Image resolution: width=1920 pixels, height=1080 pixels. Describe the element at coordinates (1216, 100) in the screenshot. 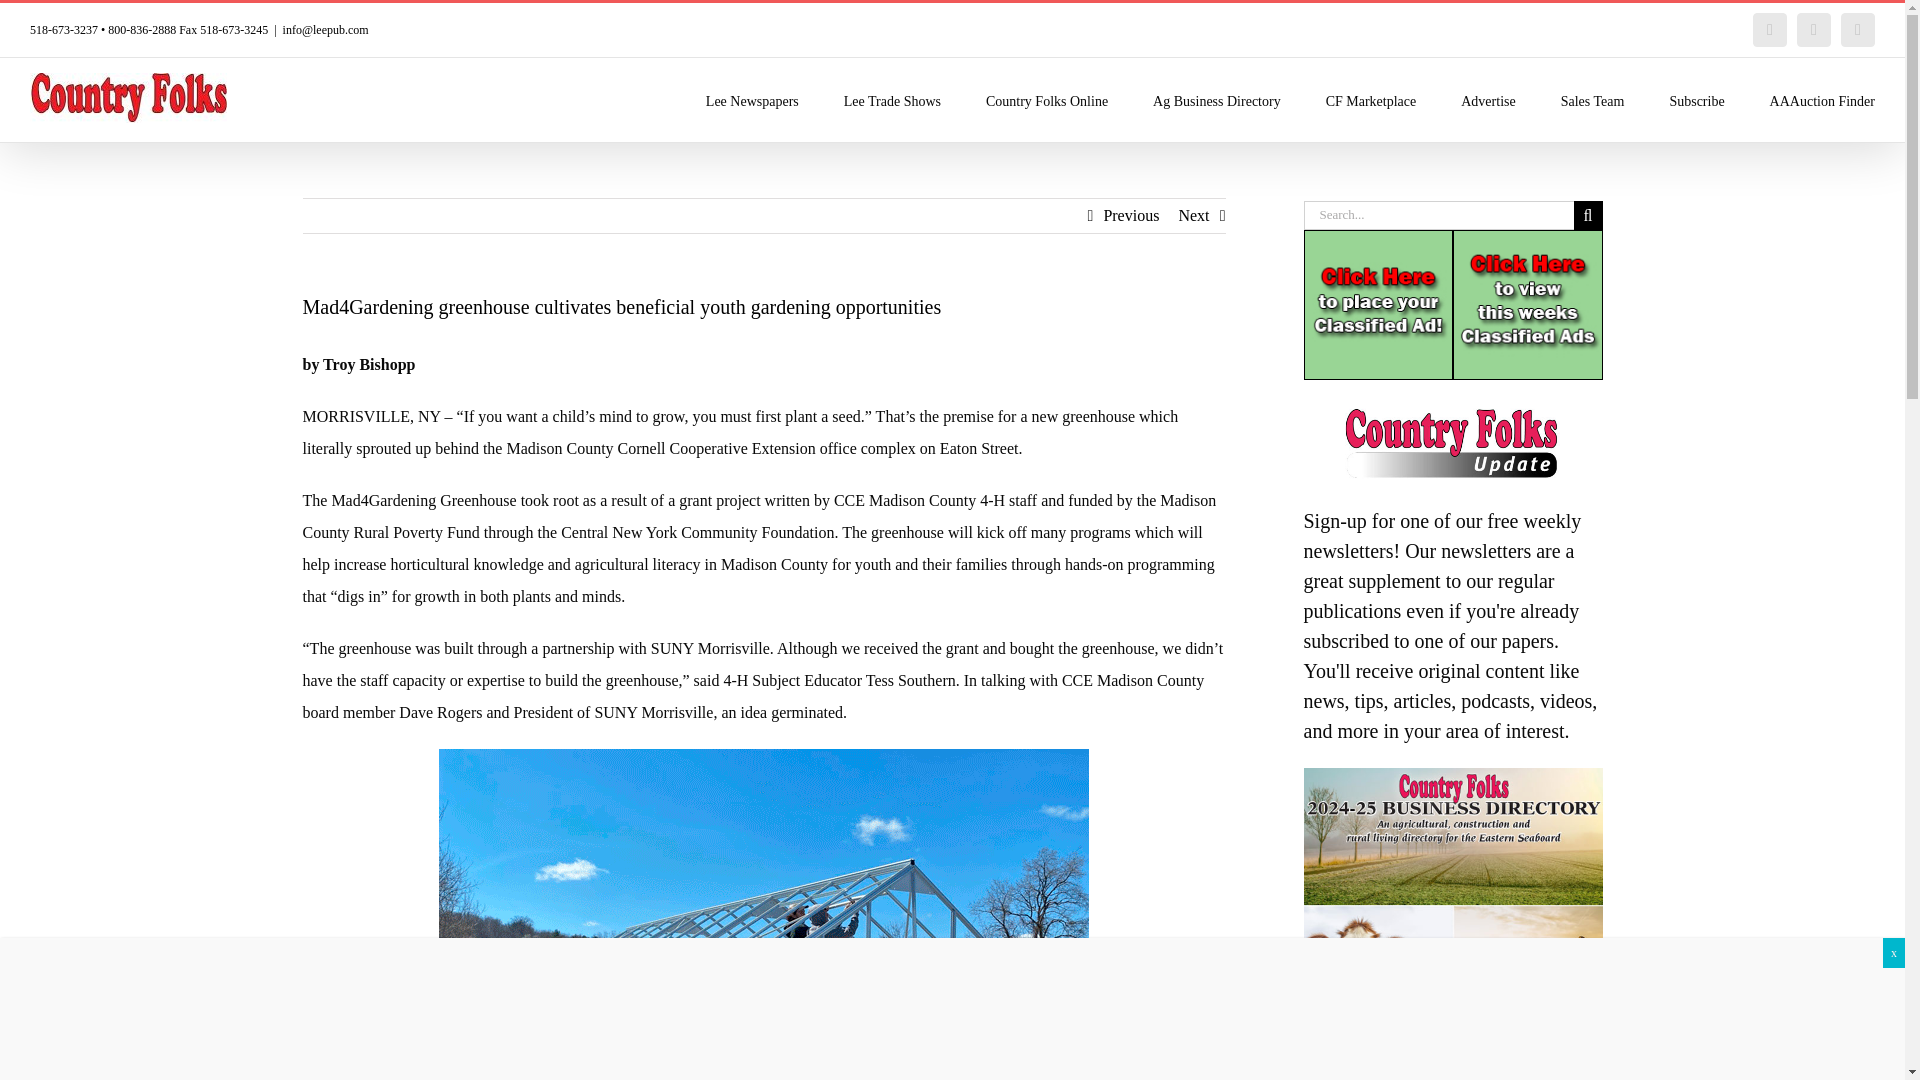

I see `Ag Business Directory` at that location.